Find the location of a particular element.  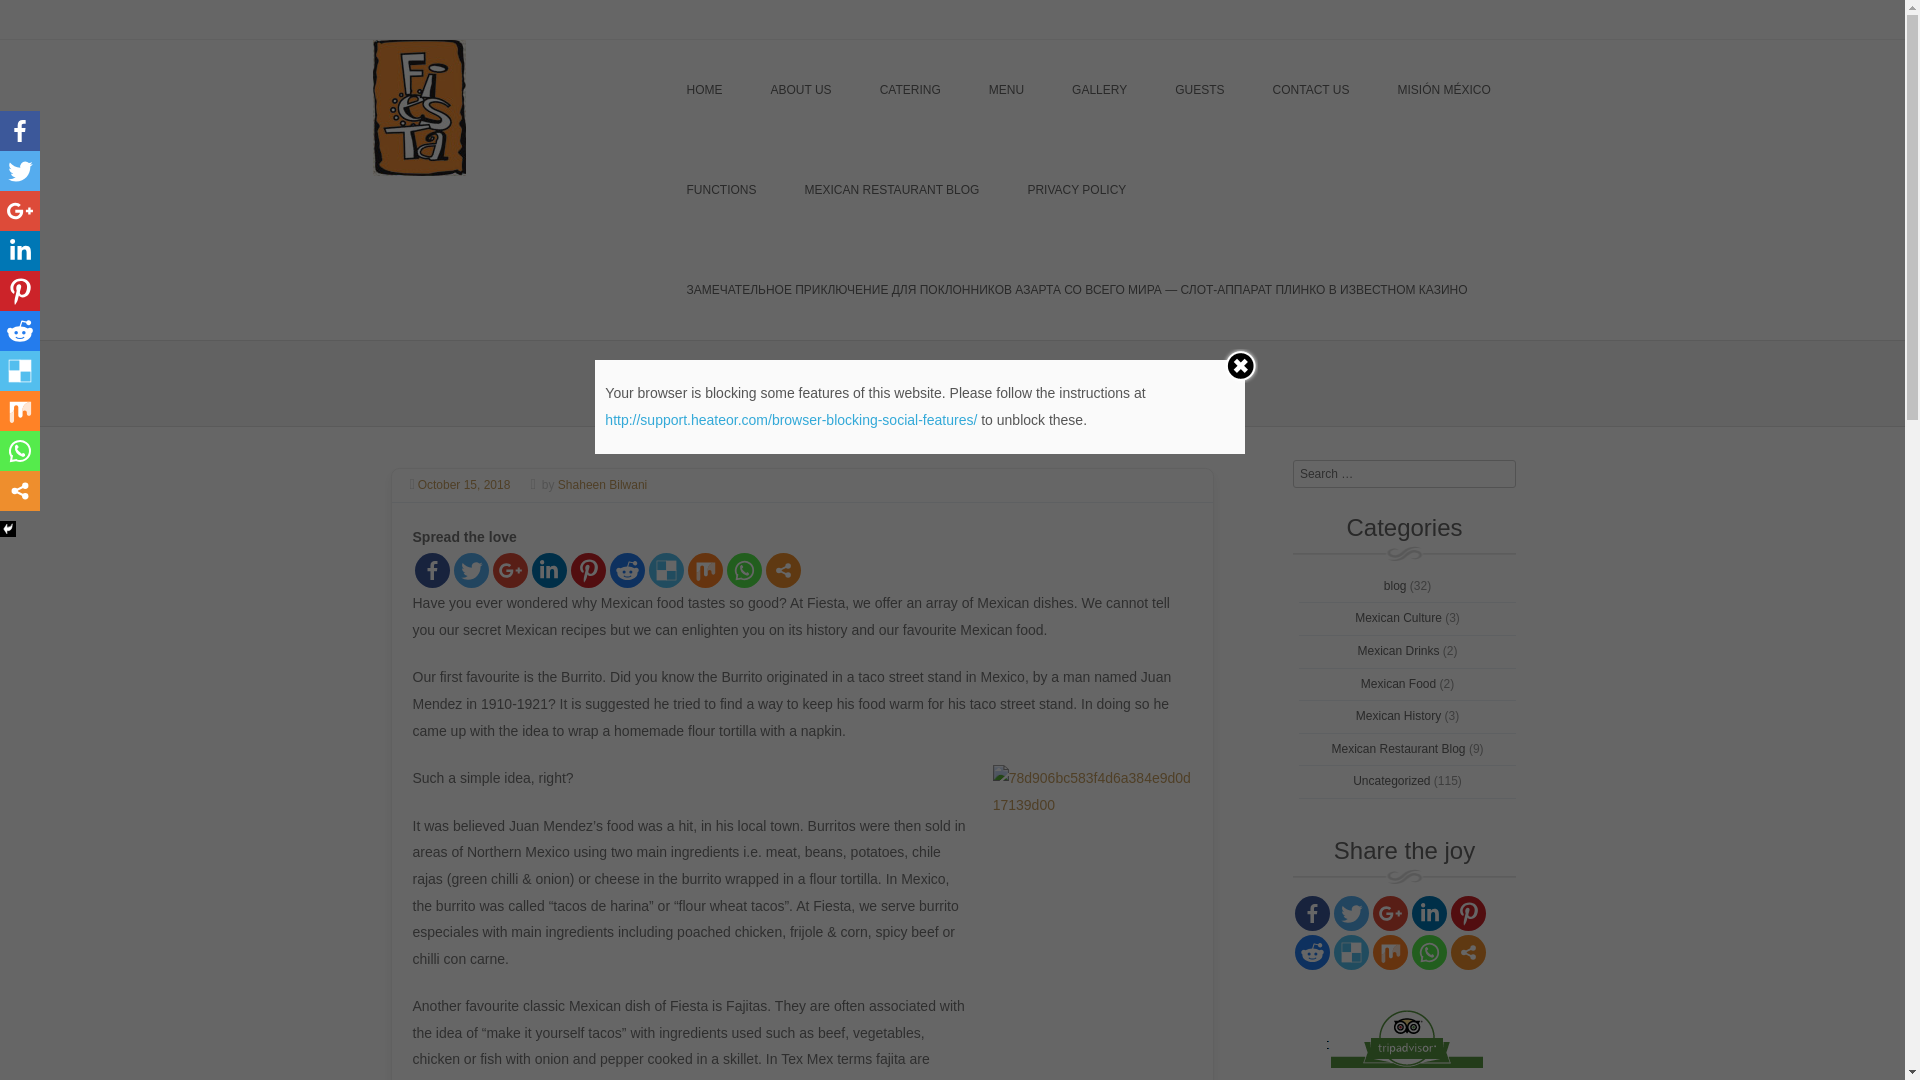

Uncategorized is located at coordinates (1392, 781).